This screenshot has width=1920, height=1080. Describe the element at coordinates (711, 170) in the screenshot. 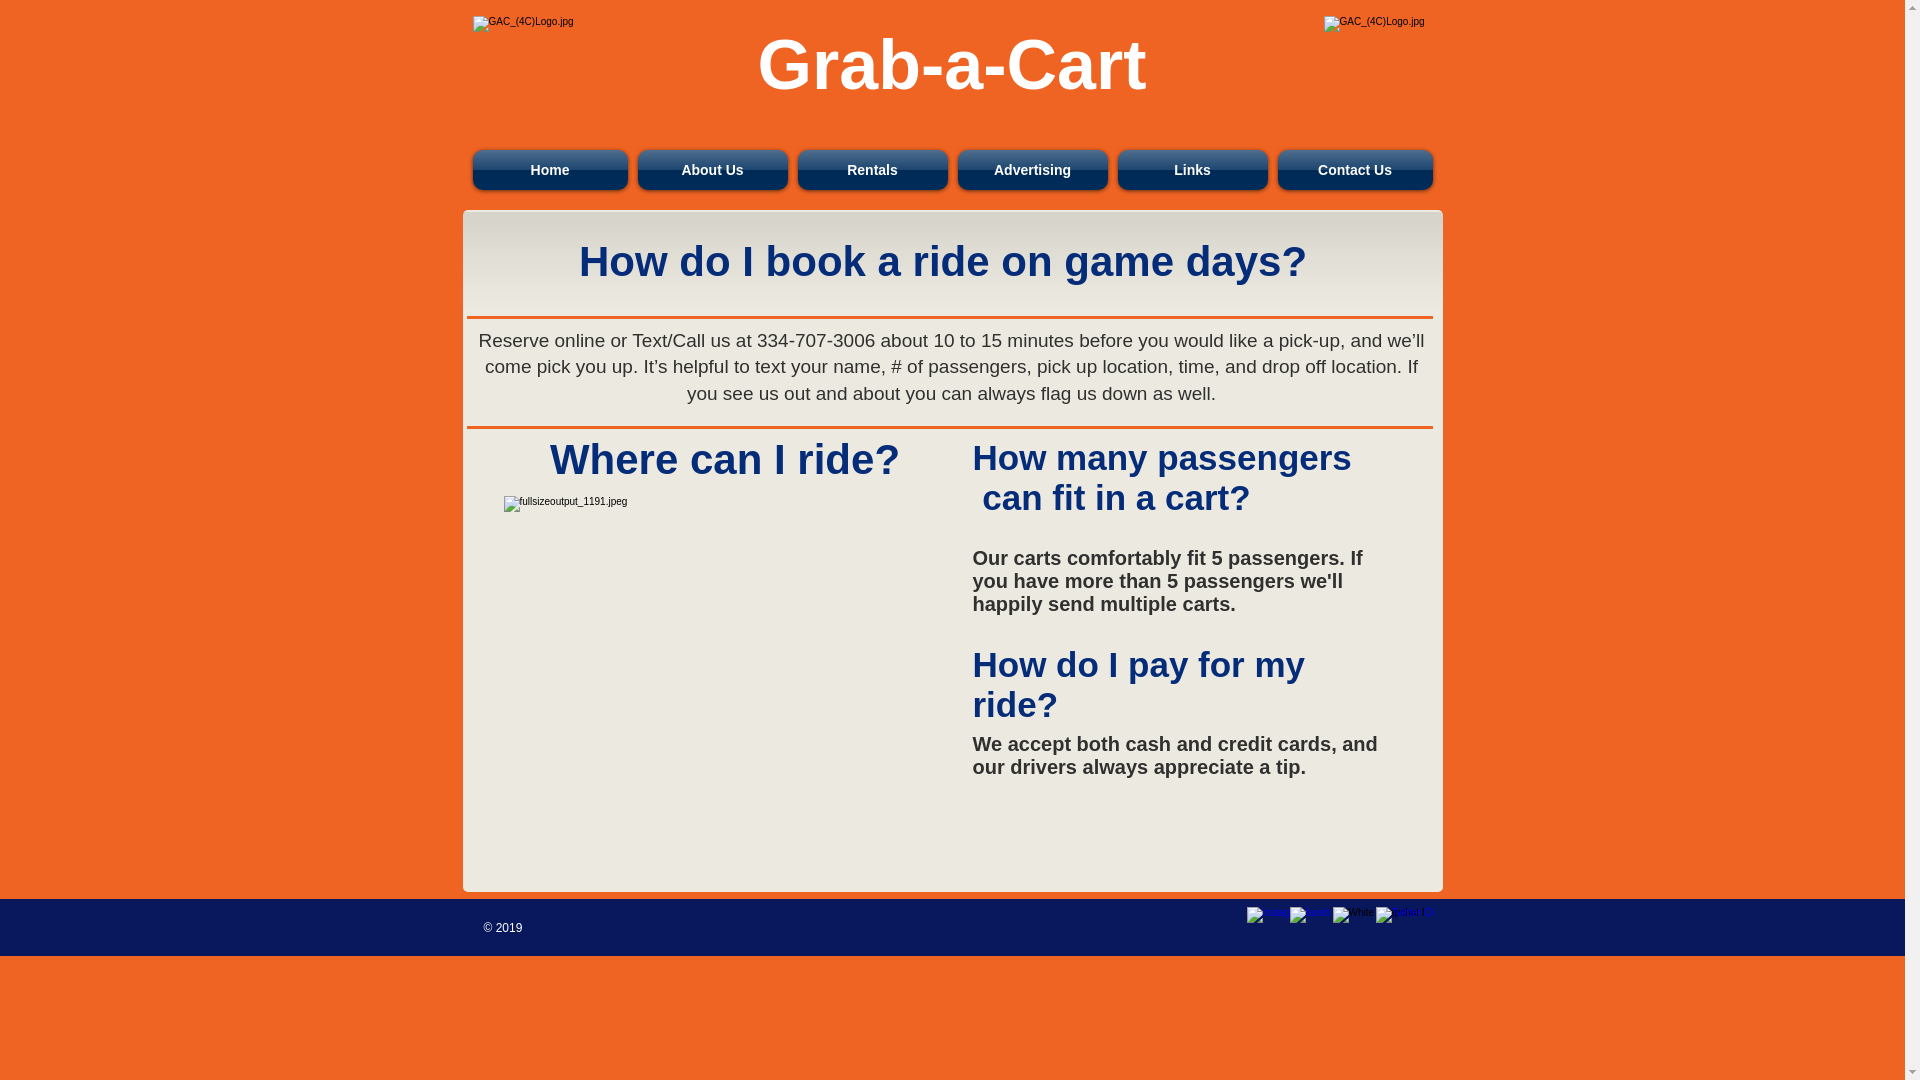

I see `About Us` at that location.